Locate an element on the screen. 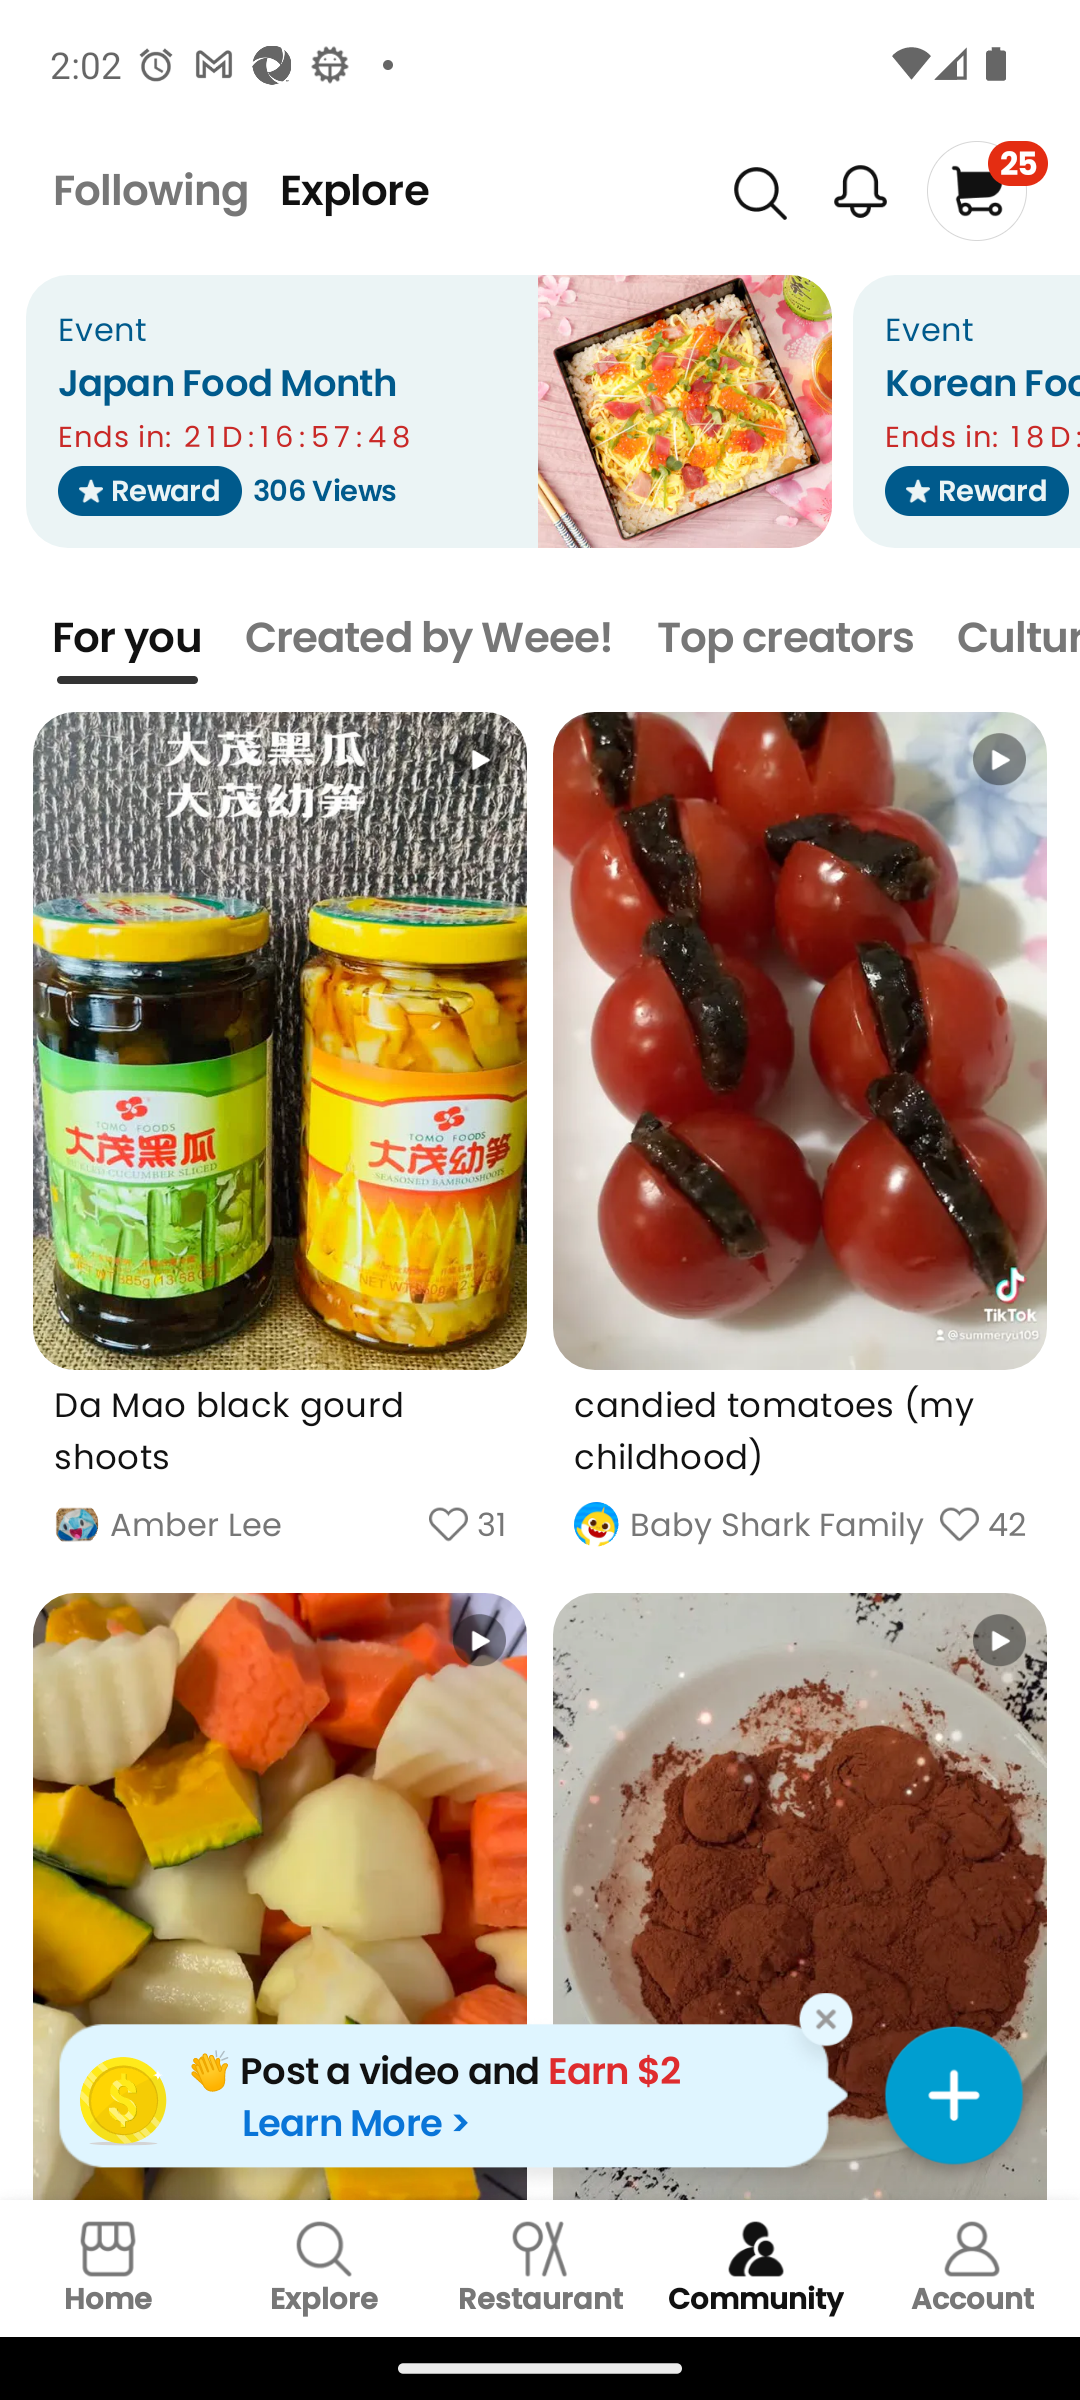  31 is located at coordinates (492, 1525).